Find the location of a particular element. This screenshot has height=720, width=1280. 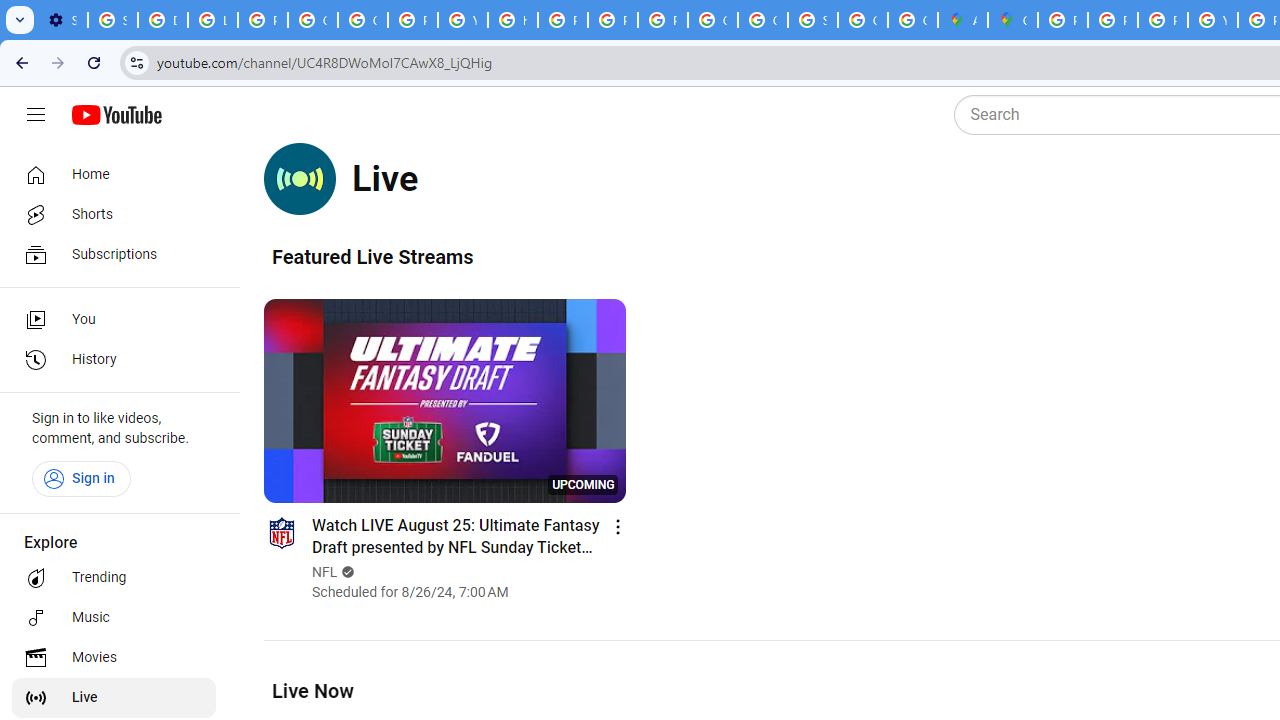

Action menu is located at coordinates (618, 526).